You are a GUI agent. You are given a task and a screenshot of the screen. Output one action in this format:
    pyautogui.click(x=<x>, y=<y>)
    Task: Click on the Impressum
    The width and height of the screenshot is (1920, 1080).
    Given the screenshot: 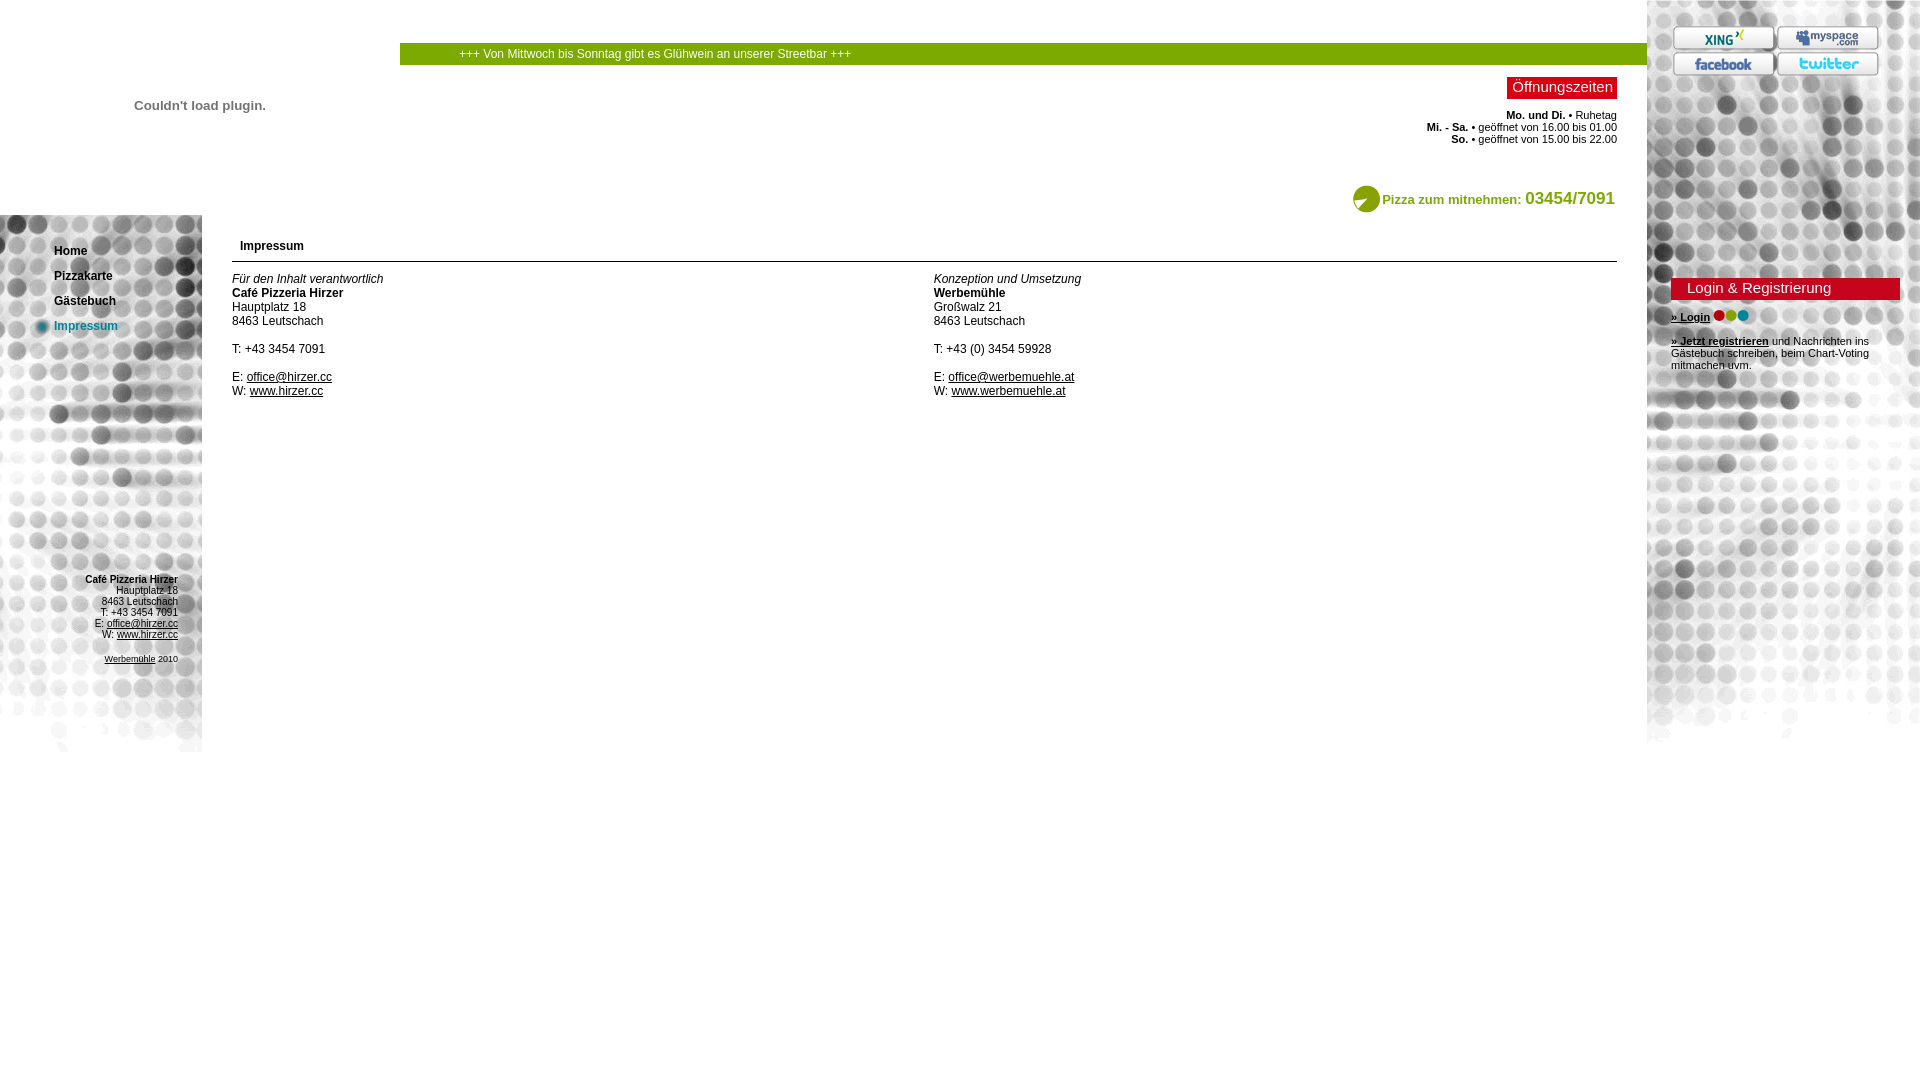 What is the action you would take?
    pyautogui.click(x=86, y=326)
    